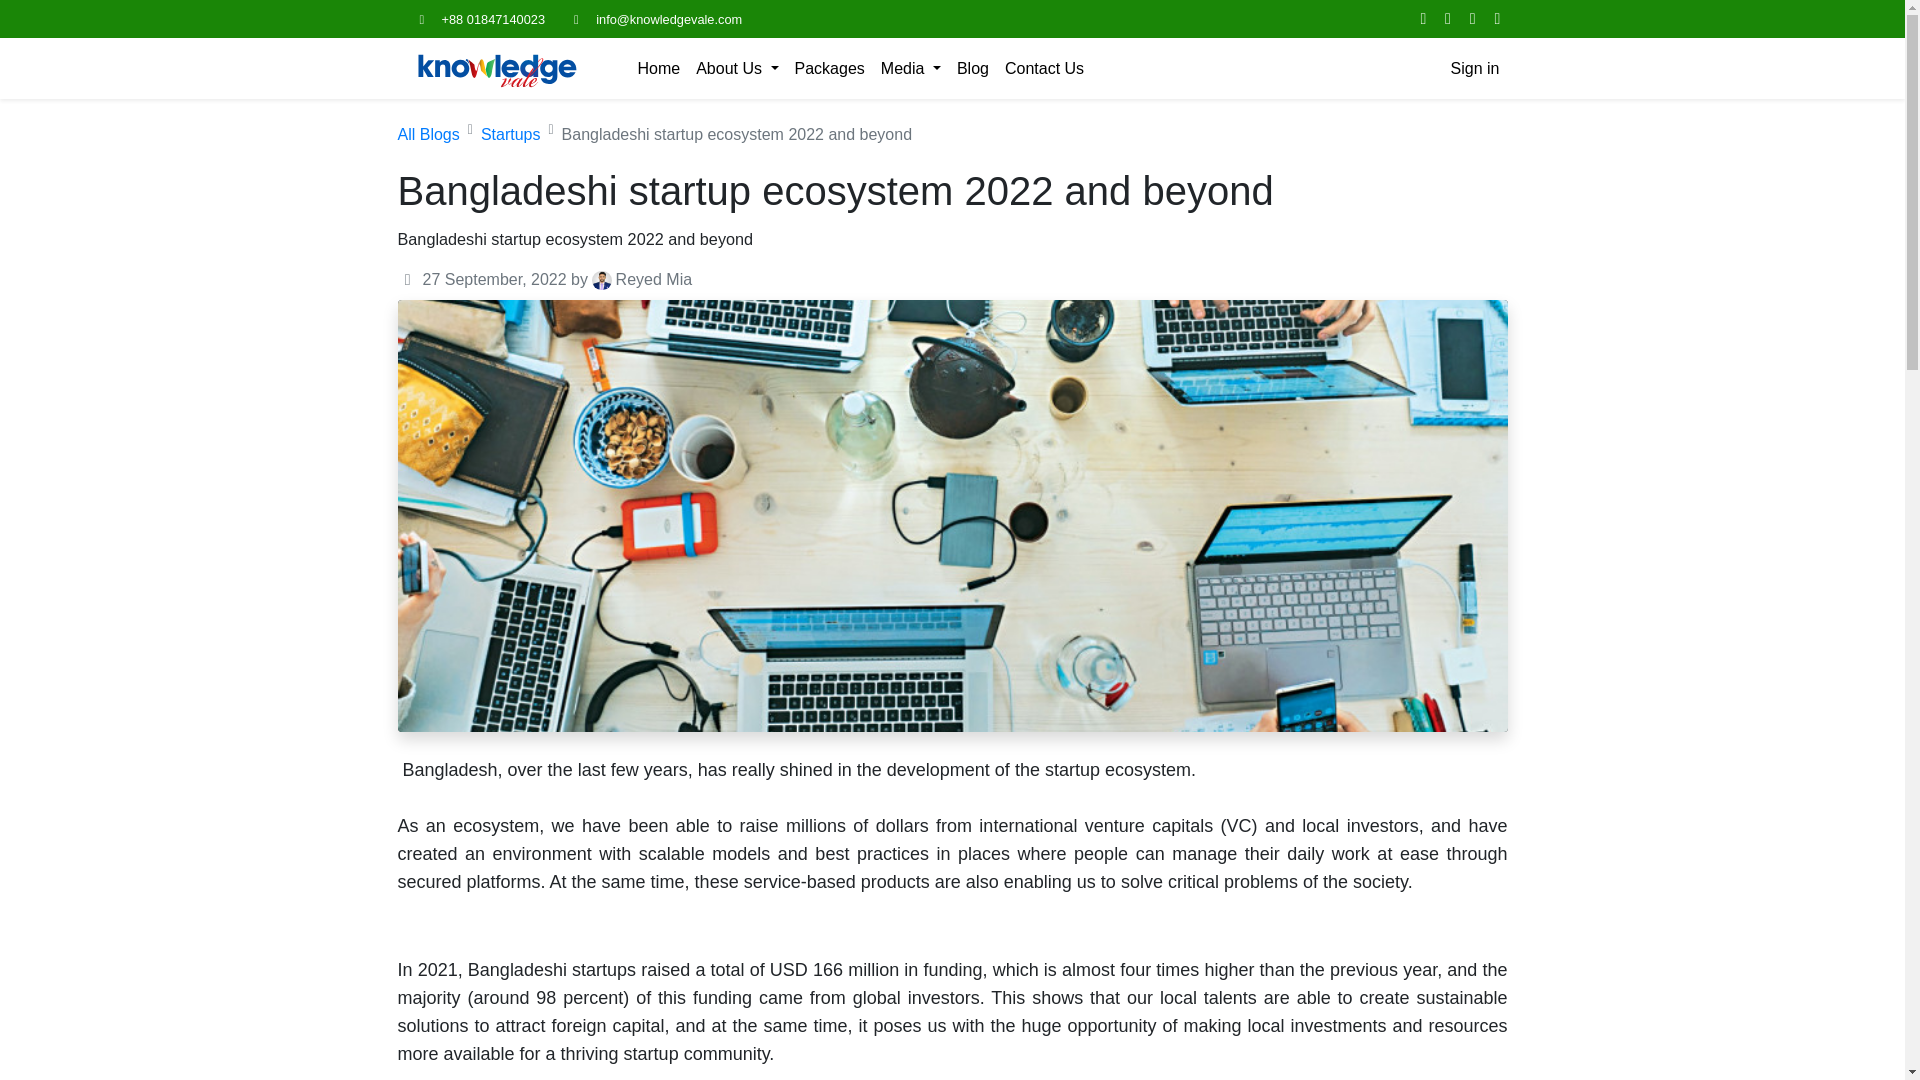 This screenshot has height=1080, width=1920. I want to click on All Blogs, so click(428, 134).